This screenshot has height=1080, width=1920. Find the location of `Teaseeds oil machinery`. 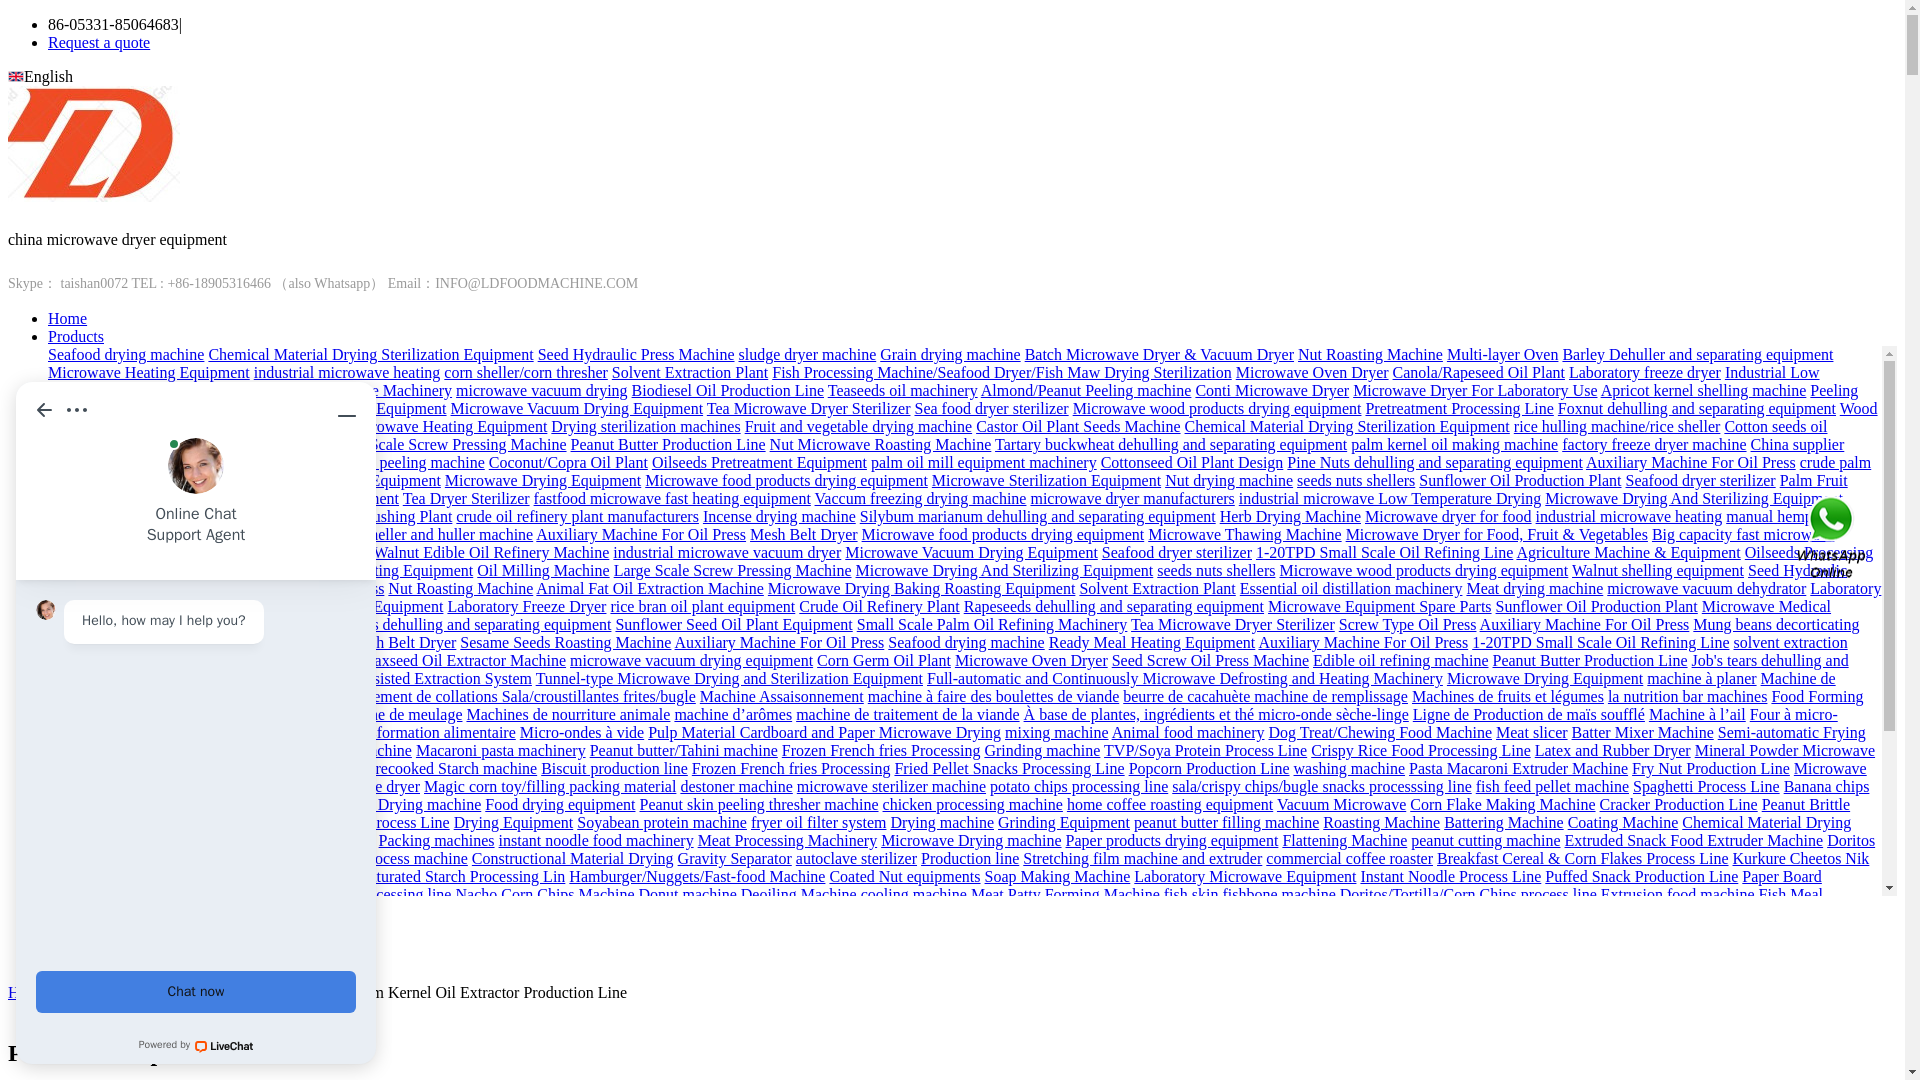

Teaseeds oil machinery is located at coordinates (902, 390).